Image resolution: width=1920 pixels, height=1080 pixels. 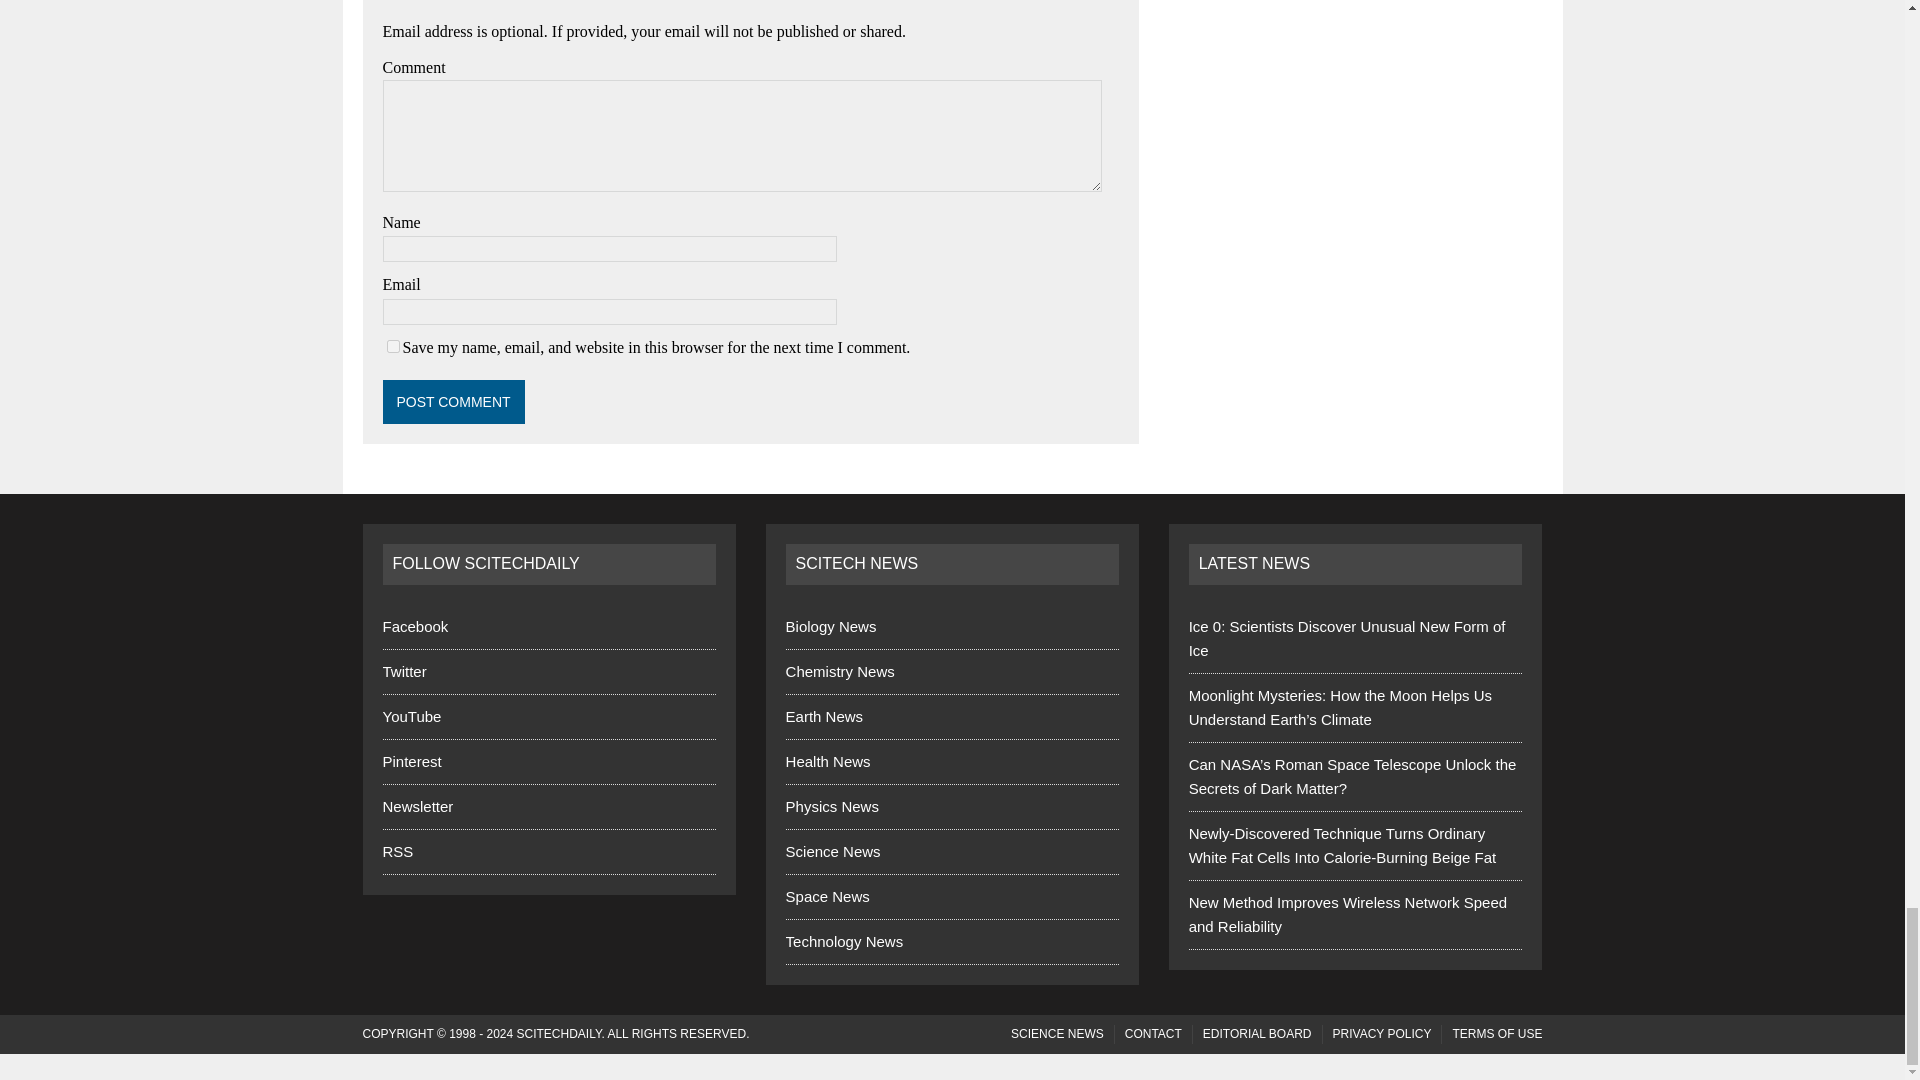 What do you see at coordinates (392, 346) in the screenshot?
I see `yes` at bounding box center [392, 346].